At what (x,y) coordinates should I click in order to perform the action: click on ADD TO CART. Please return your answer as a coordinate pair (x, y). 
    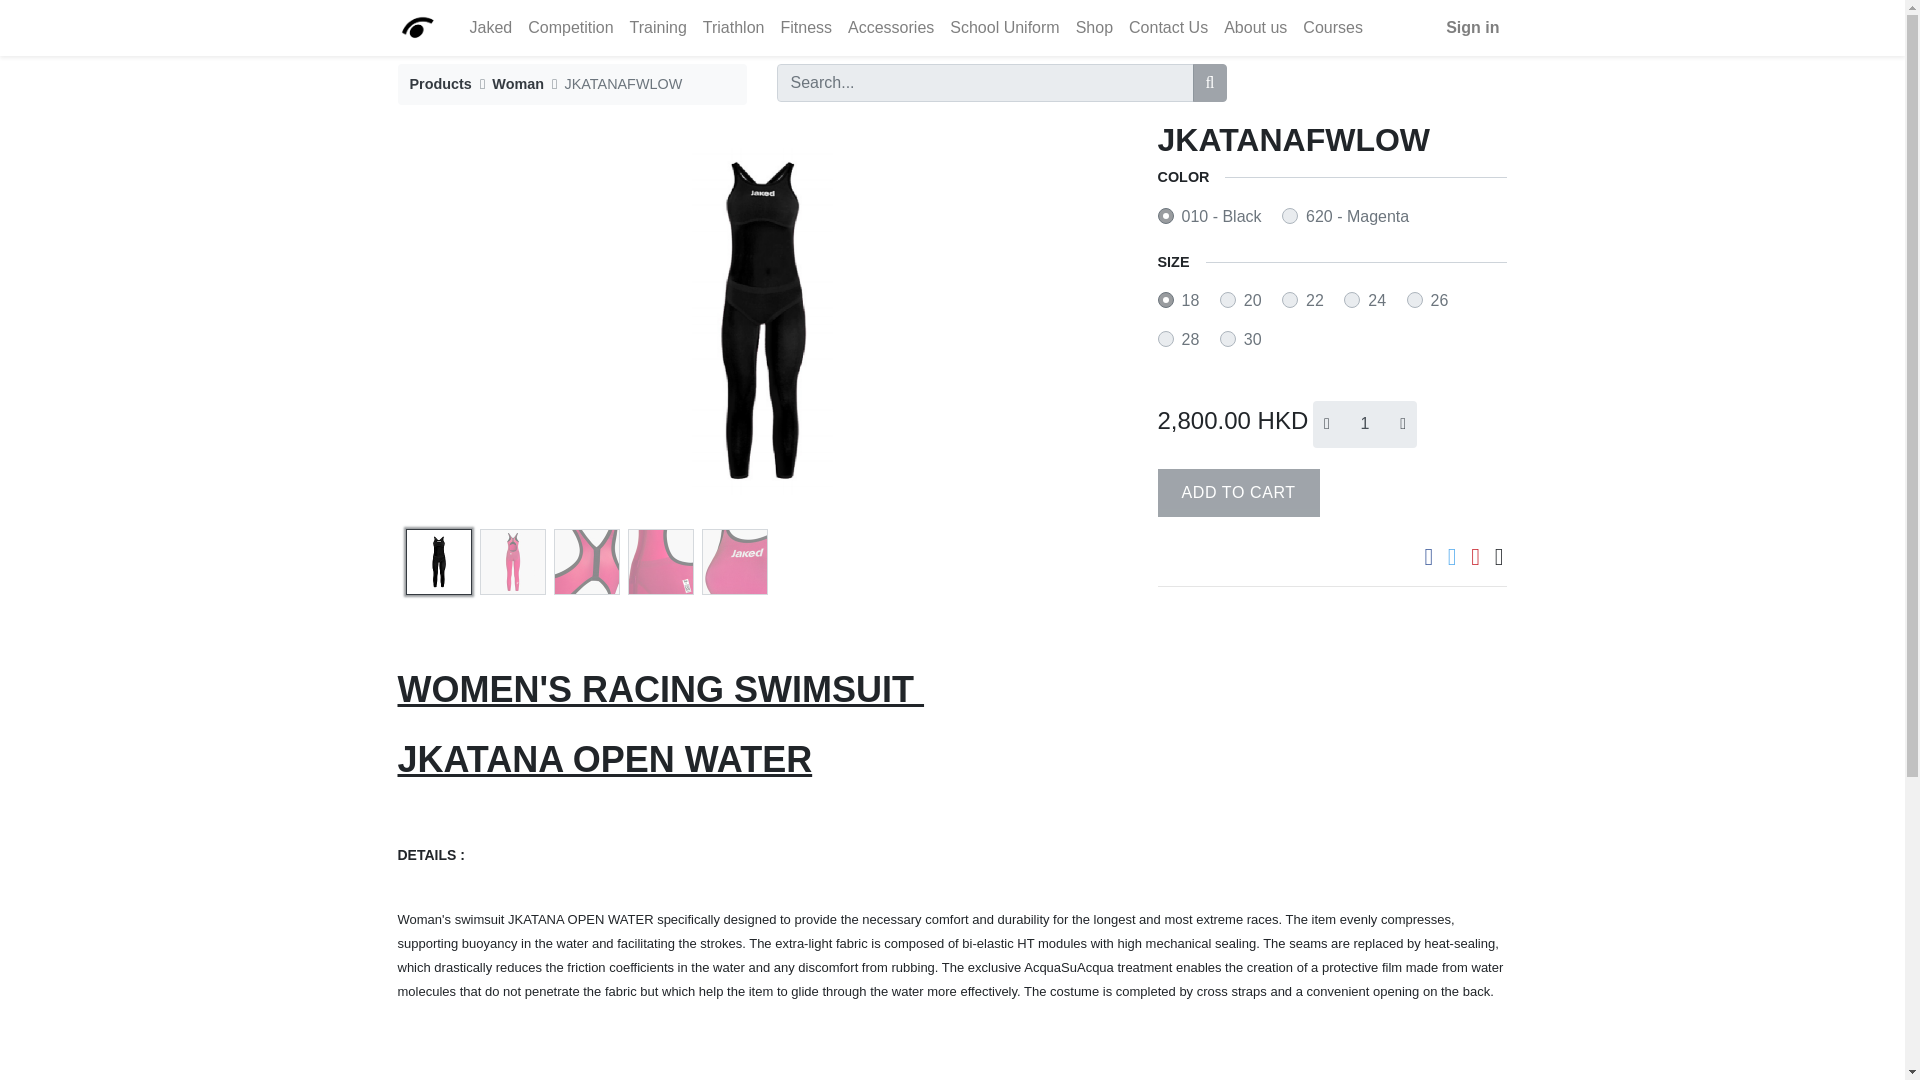
    Looking at the image, I should click on (1238, 492).